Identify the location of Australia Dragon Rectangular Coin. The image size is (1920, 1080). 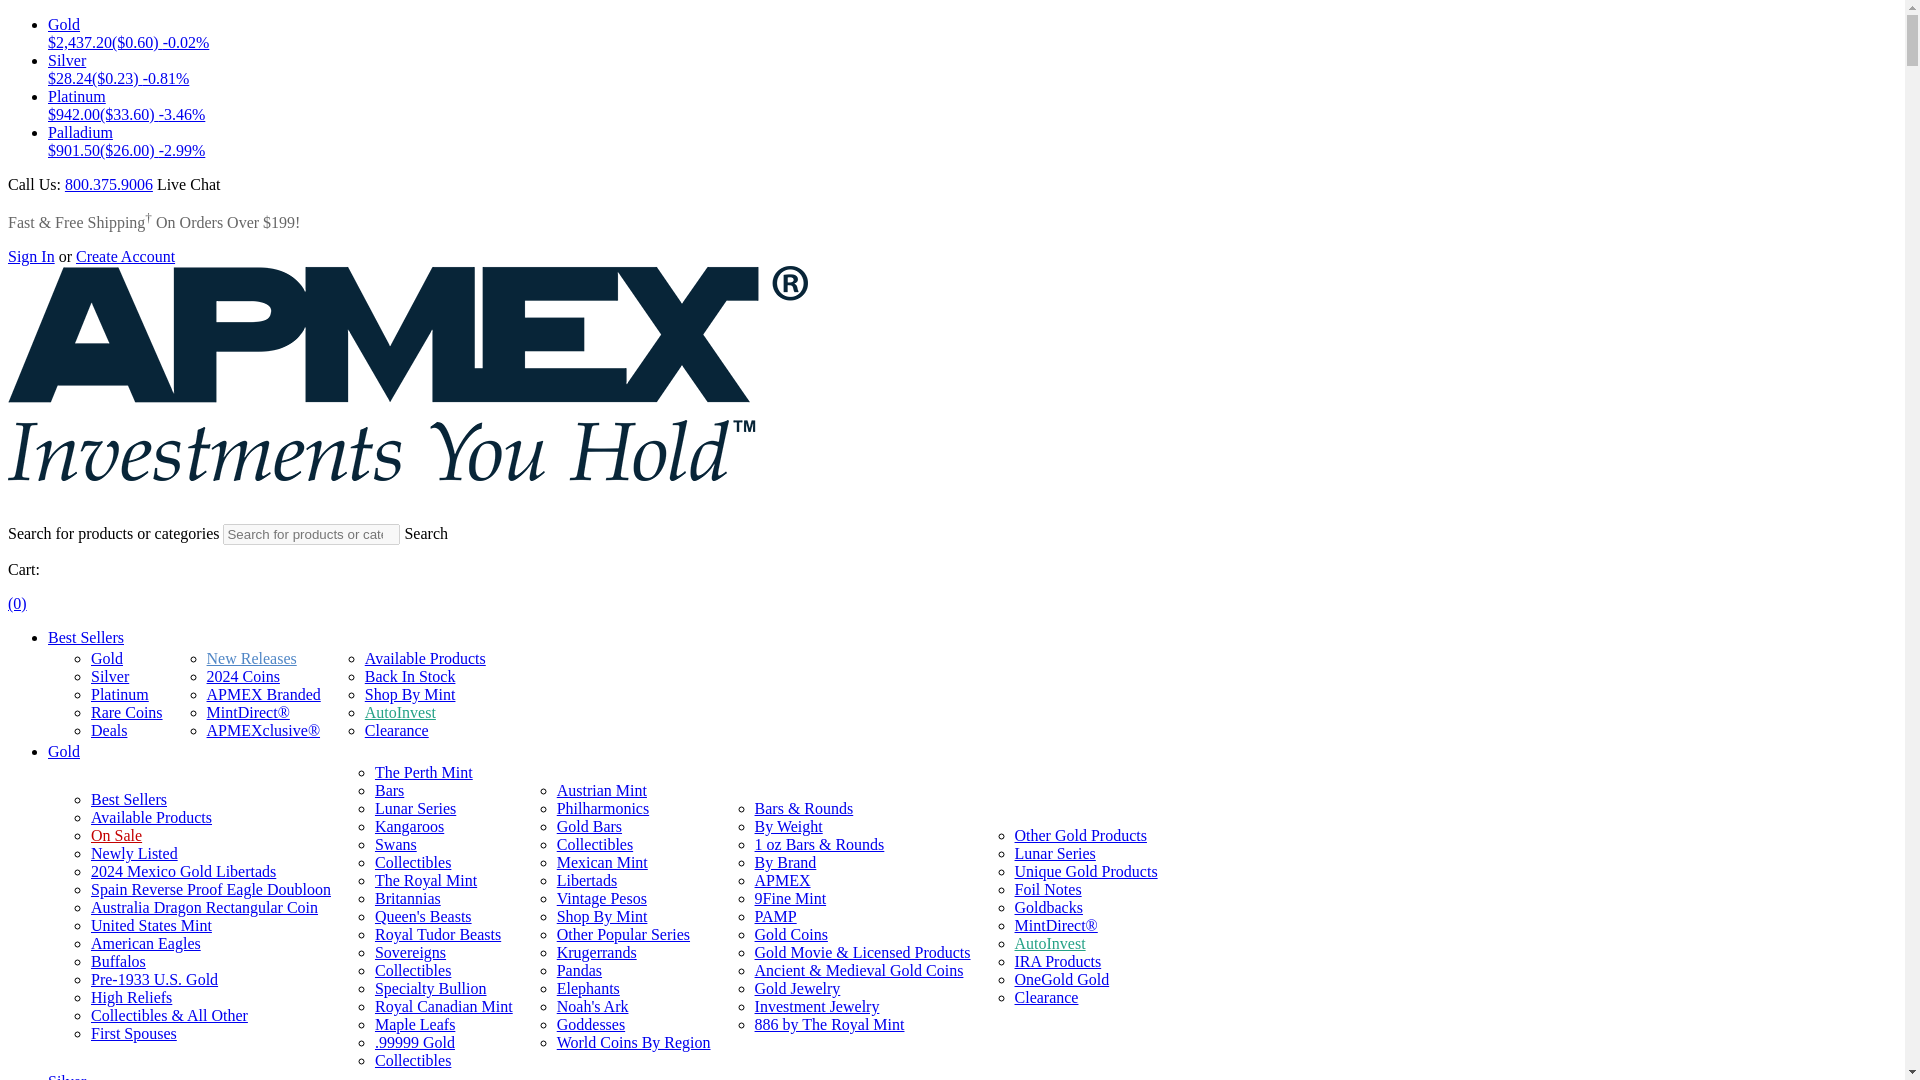
(204, 906).